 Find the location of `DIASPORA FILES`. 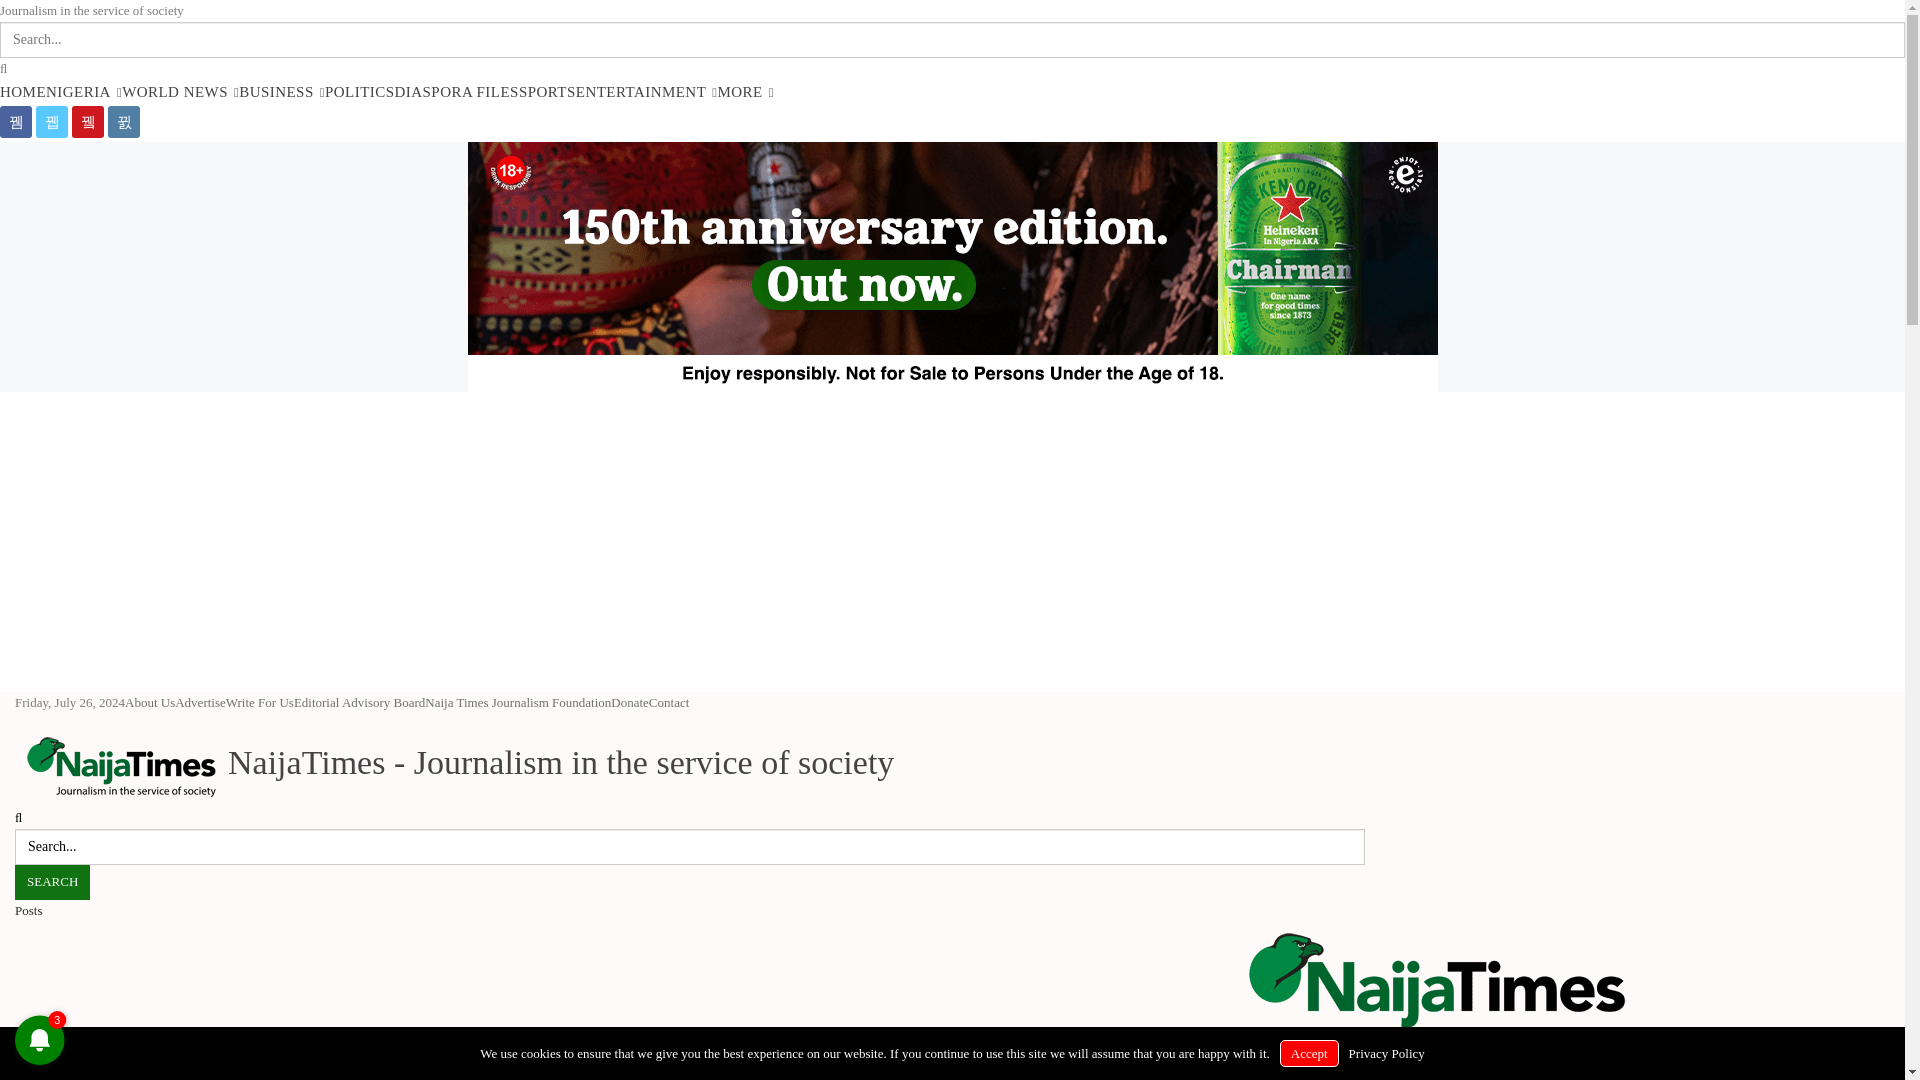

DIASPORA FILES is located at coordinates (456, 92).